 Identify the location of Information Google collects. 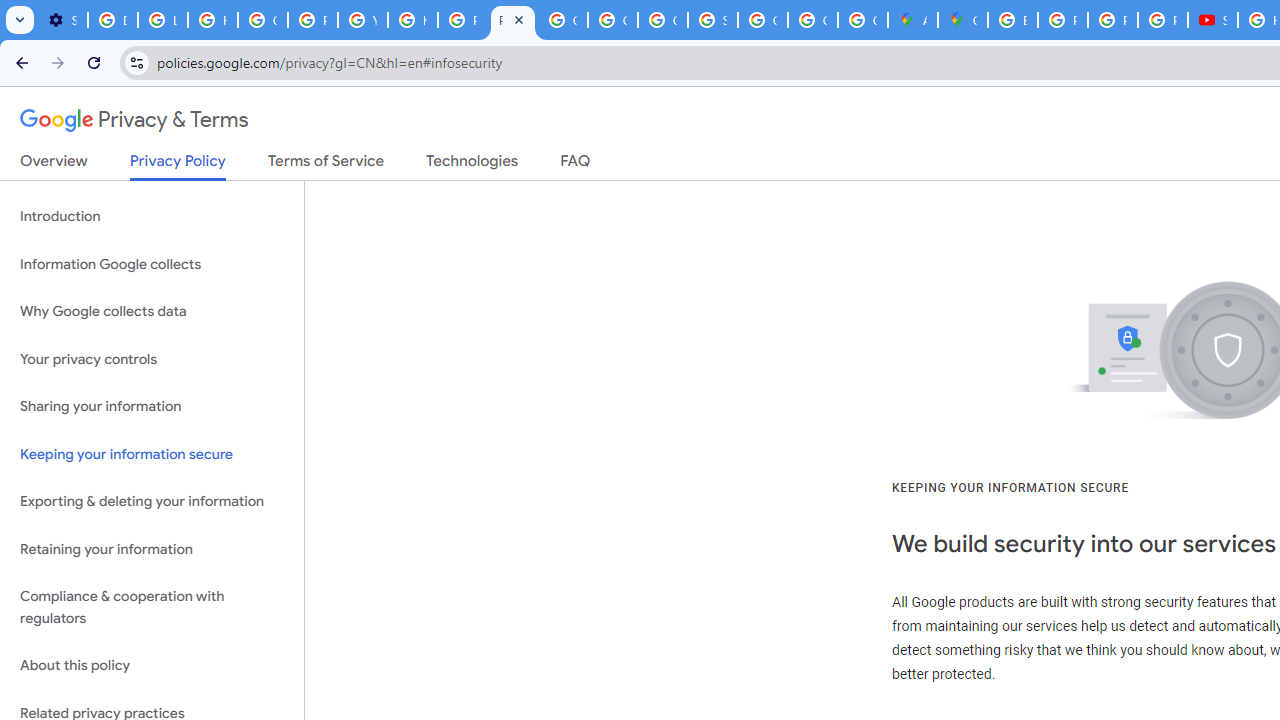
(152, 264).